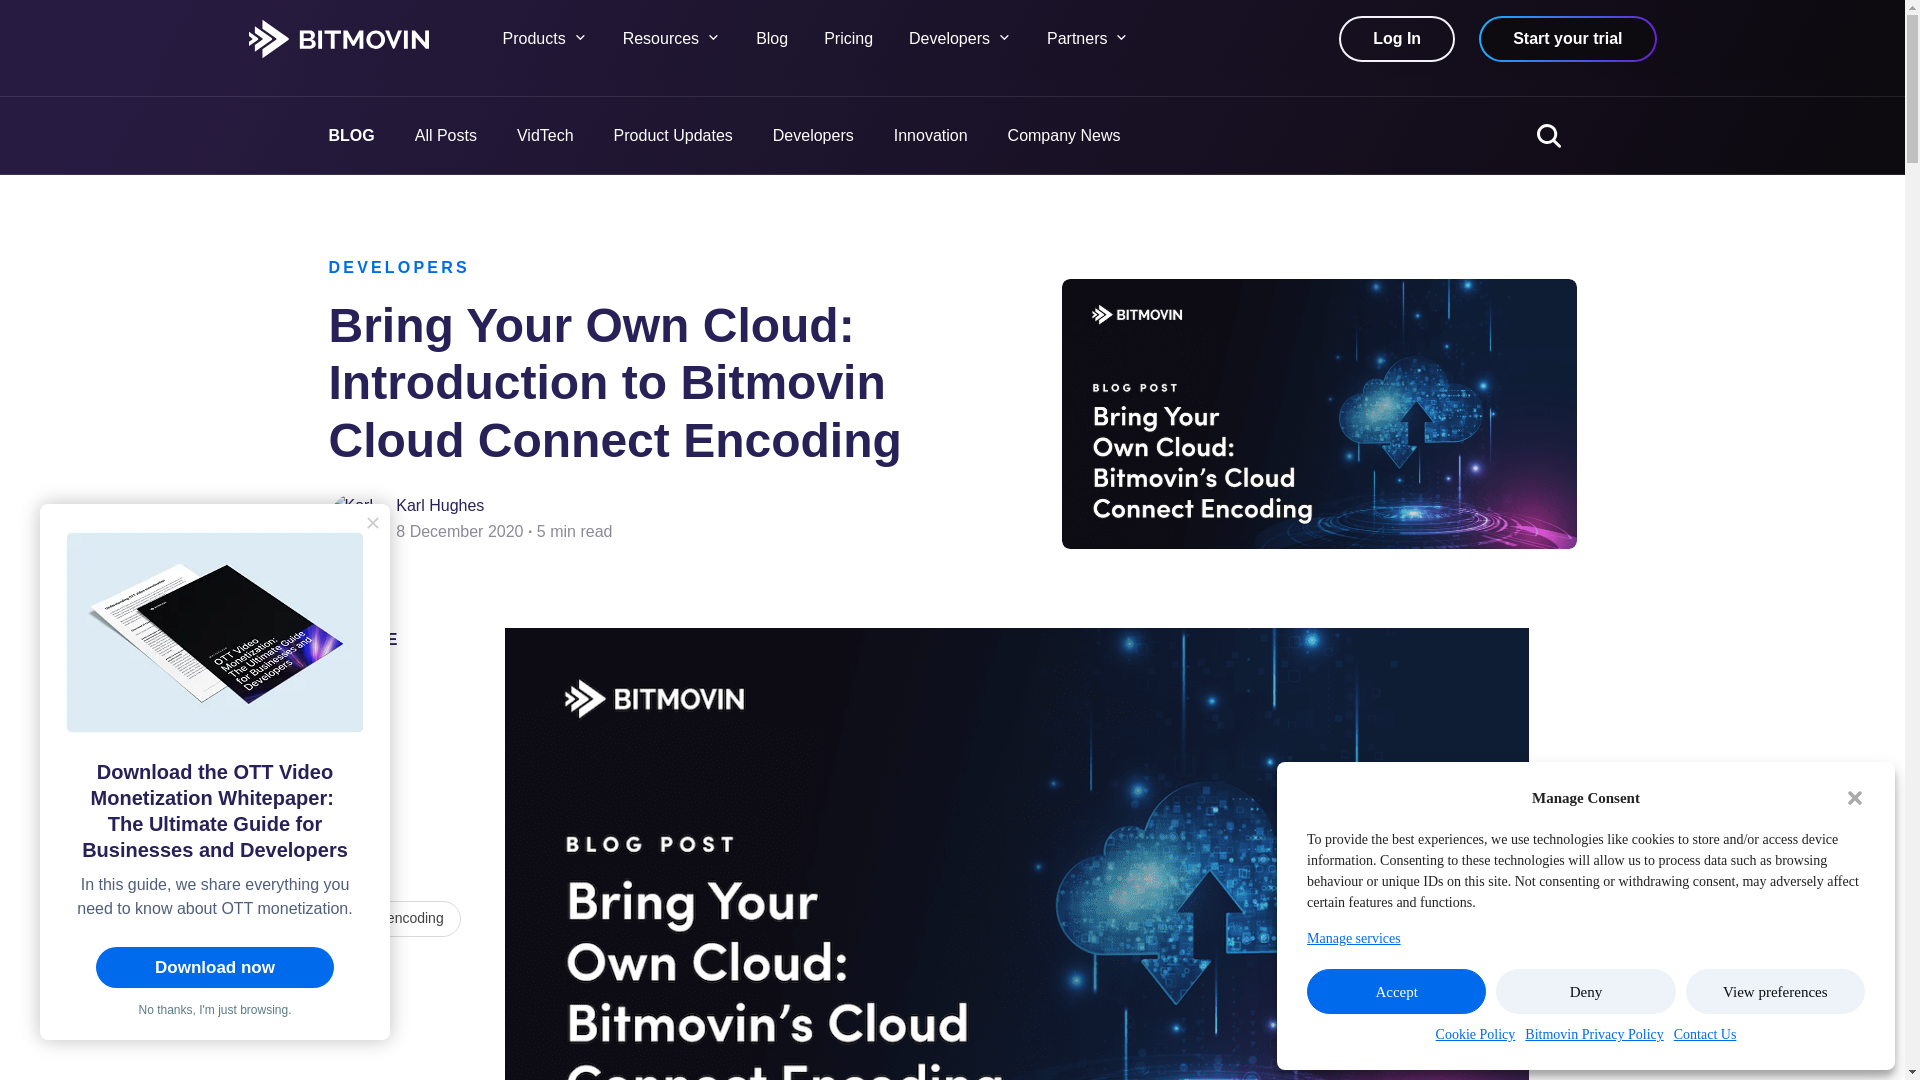 The image size is (1920, 1080). What do you see at coordinates (1706, 1034) in the screenshot?
I see `Contact Us` at bounding box center [1706, 1034].